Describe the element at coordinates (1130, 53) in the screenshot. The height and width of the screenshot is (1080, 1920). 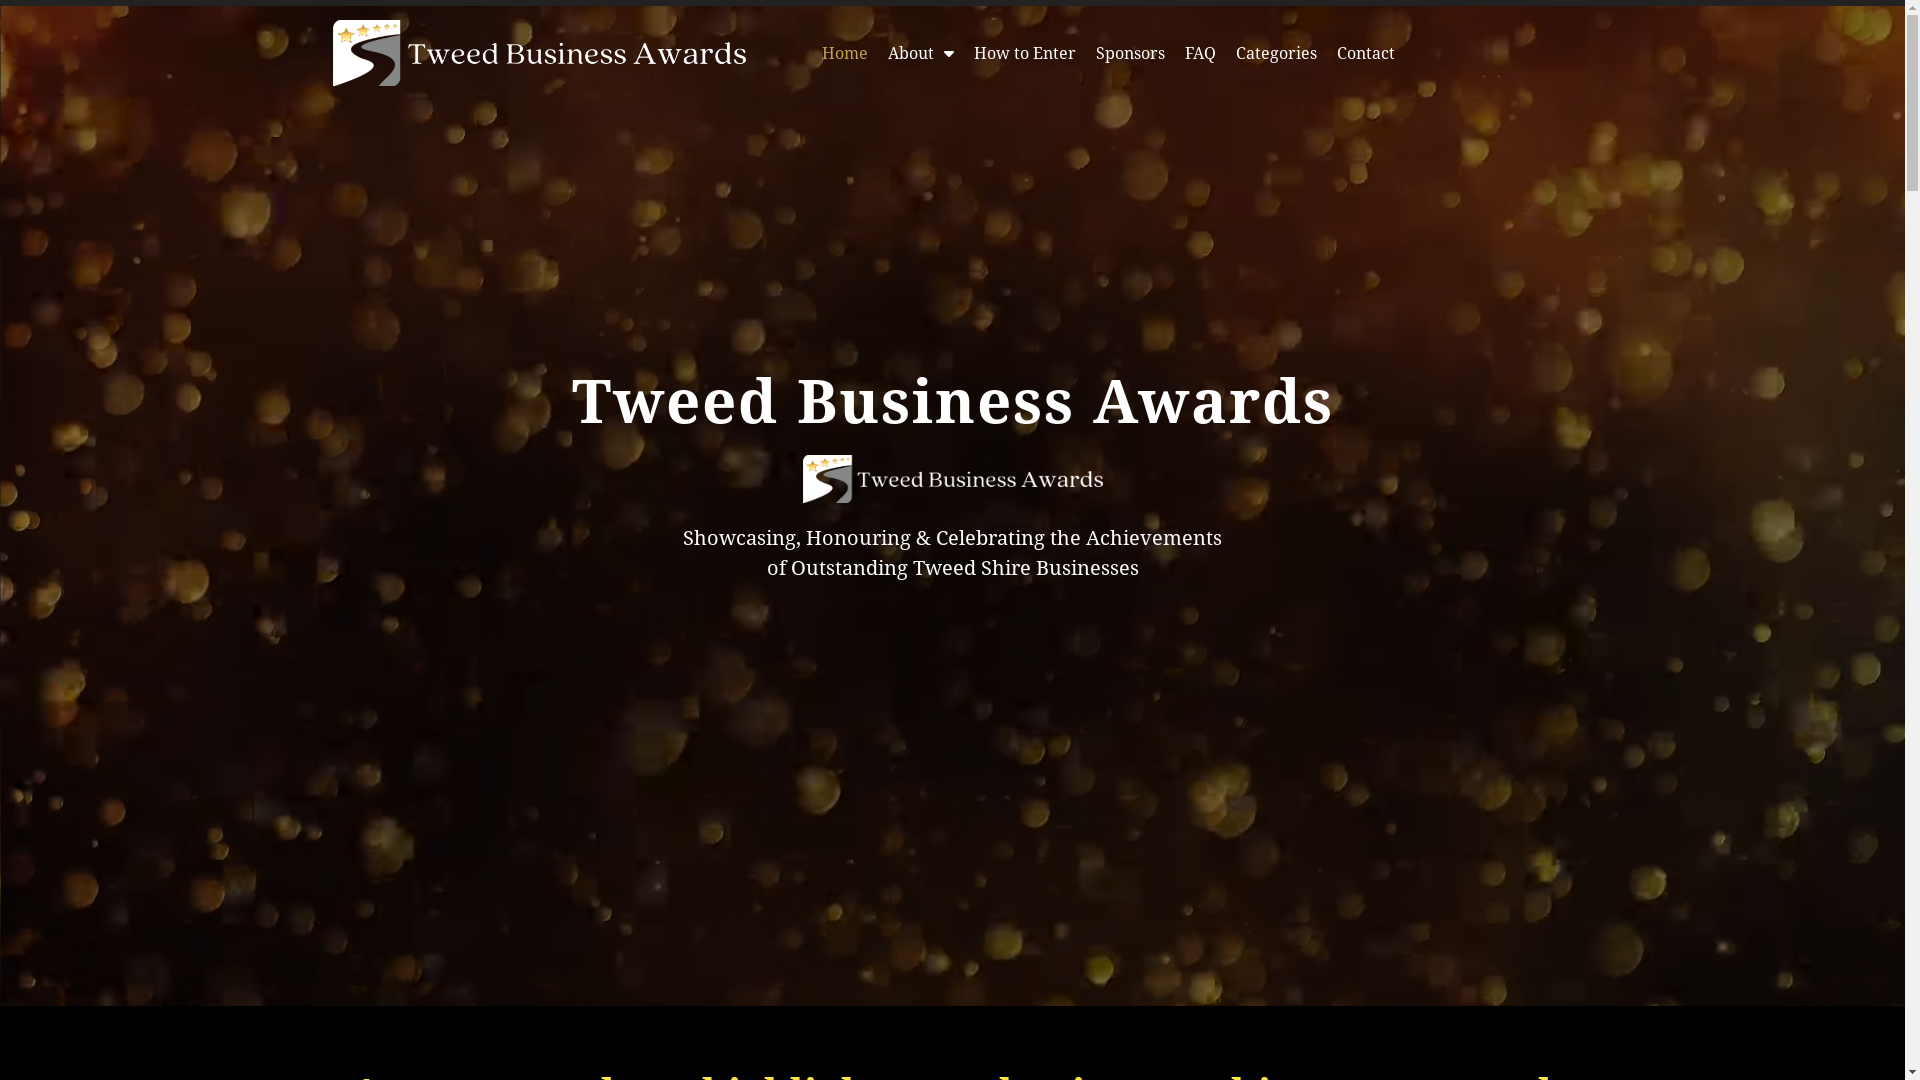
I see `Sponsors` at that location.